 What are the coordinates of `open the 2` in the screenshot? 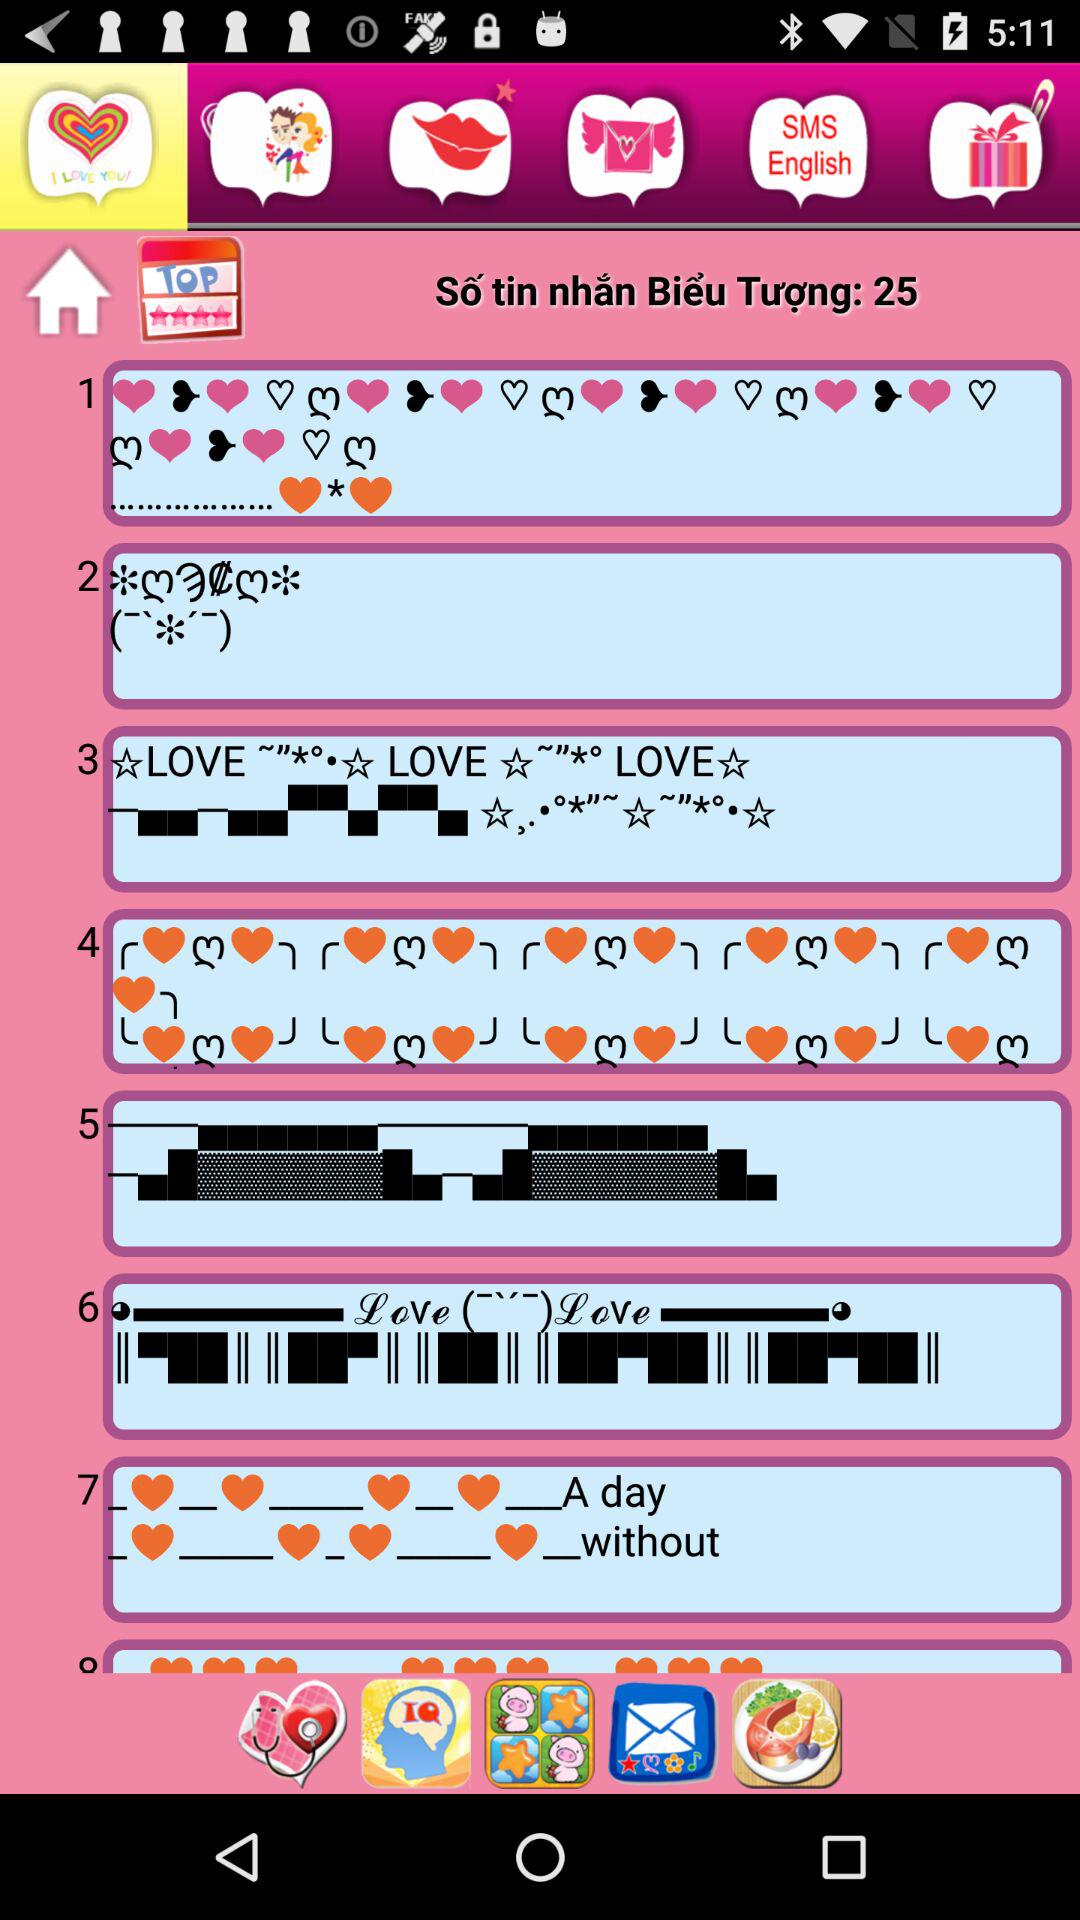 It's located at (55, 624).